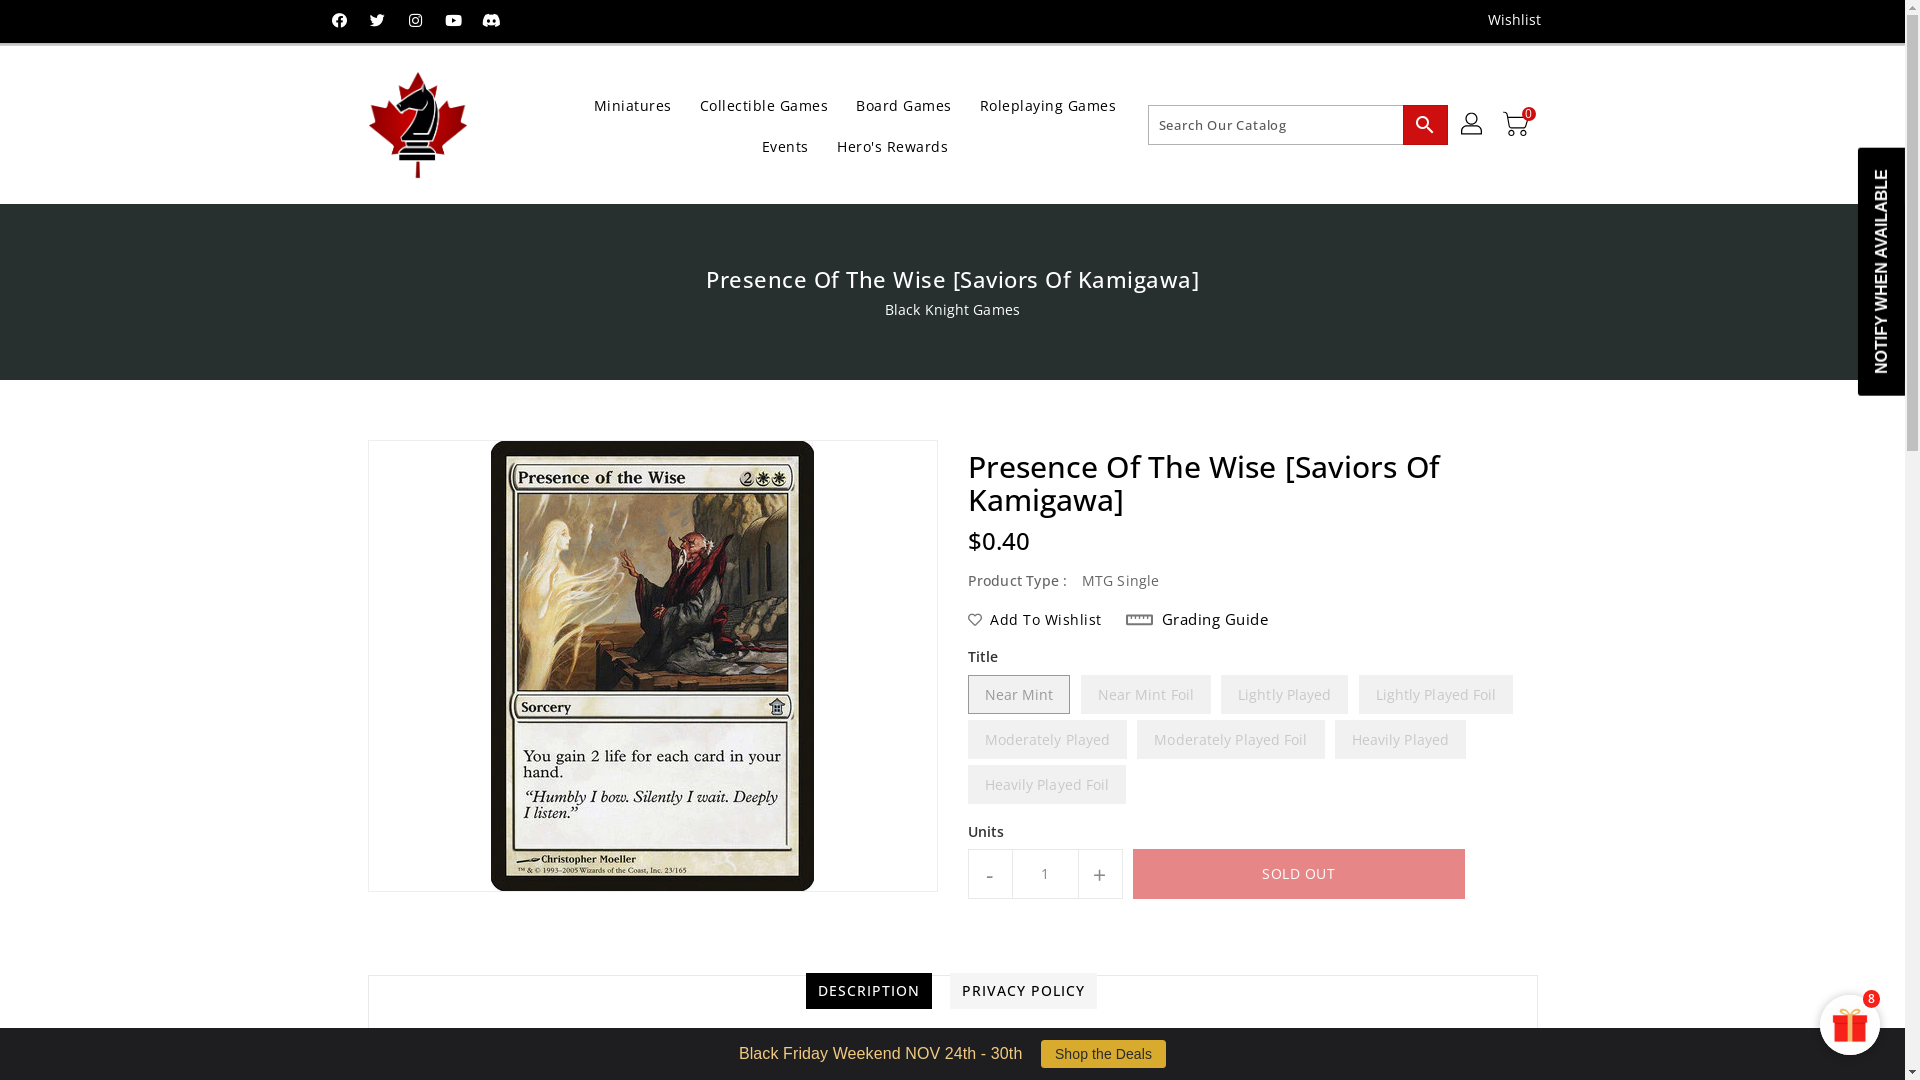 This screenshot has height=1080, width=1920. What do you see at coordinates (416, 20) in the screenshot?
I see `Black Knight Games on Instagram` at bounding box center [416, 20].